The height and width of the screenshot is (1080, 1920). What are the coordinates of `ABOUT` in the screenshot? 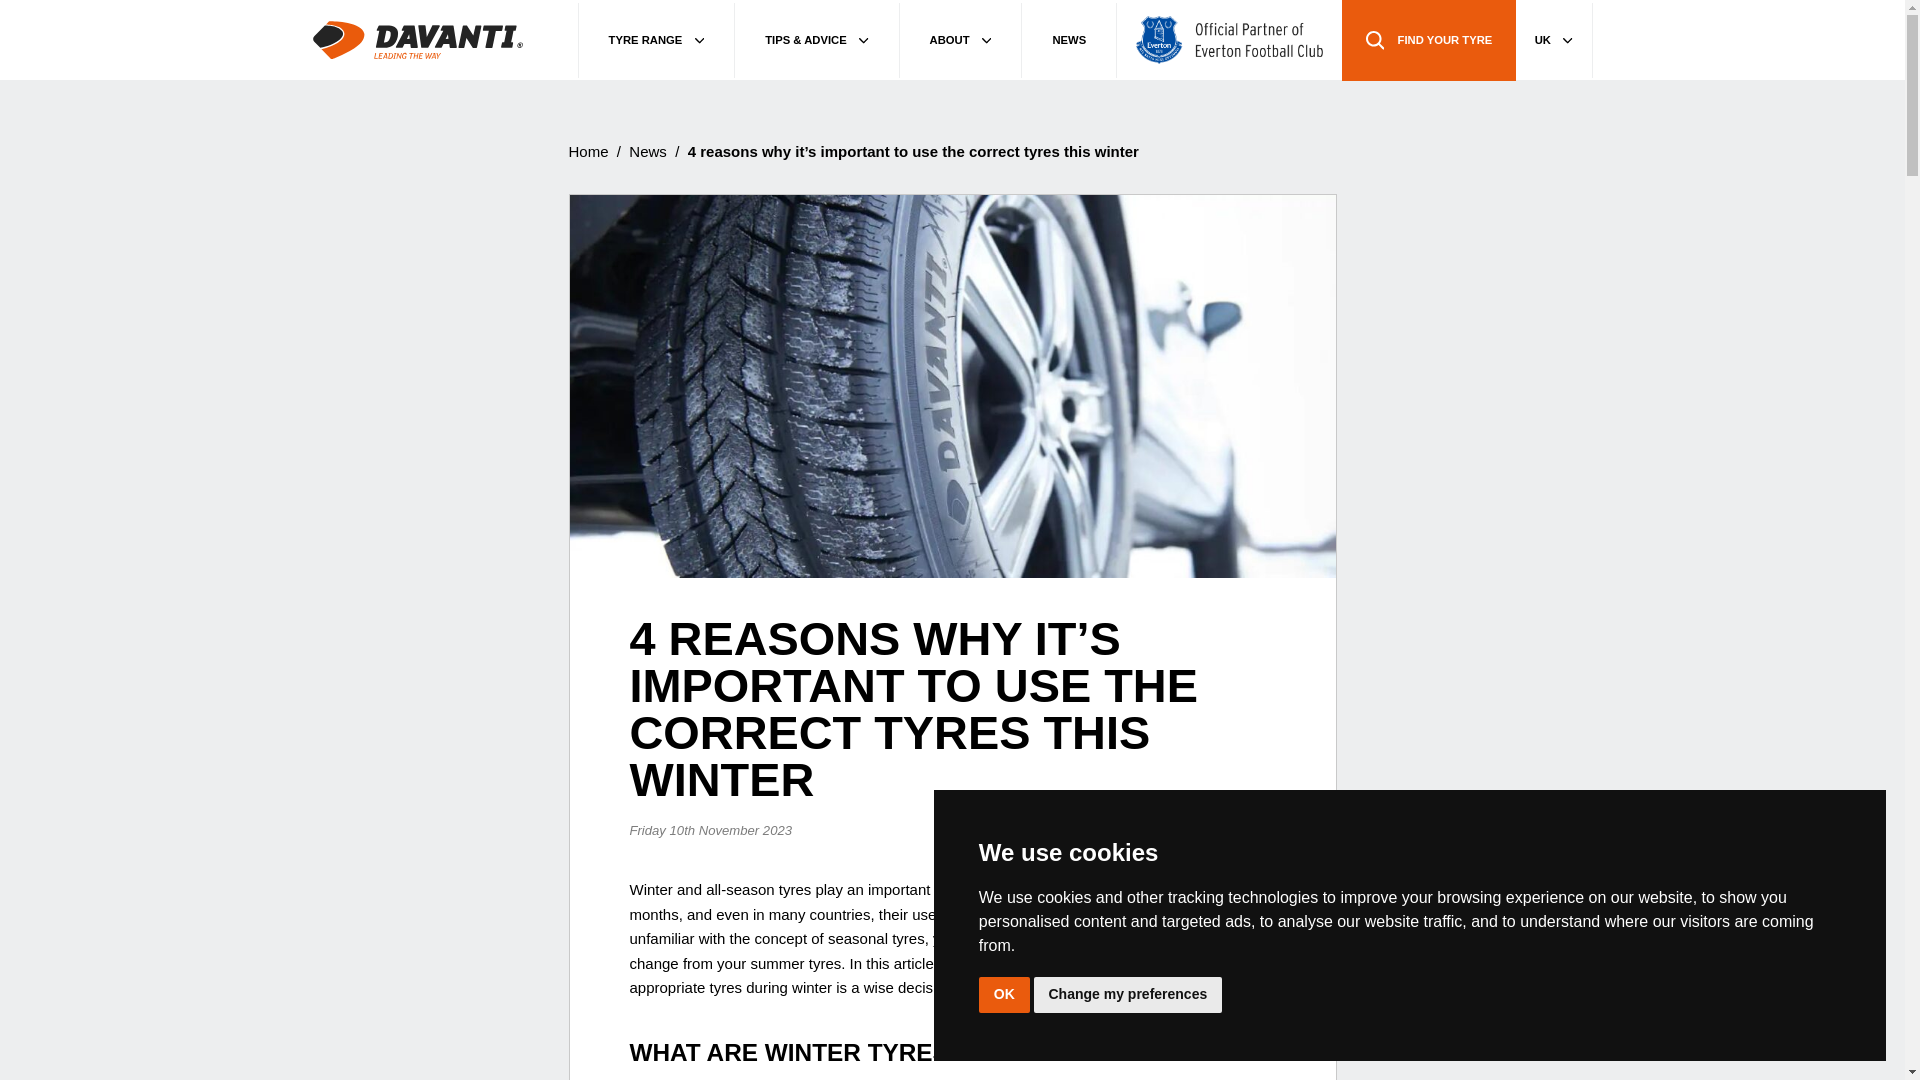 It's located at (962, 39).